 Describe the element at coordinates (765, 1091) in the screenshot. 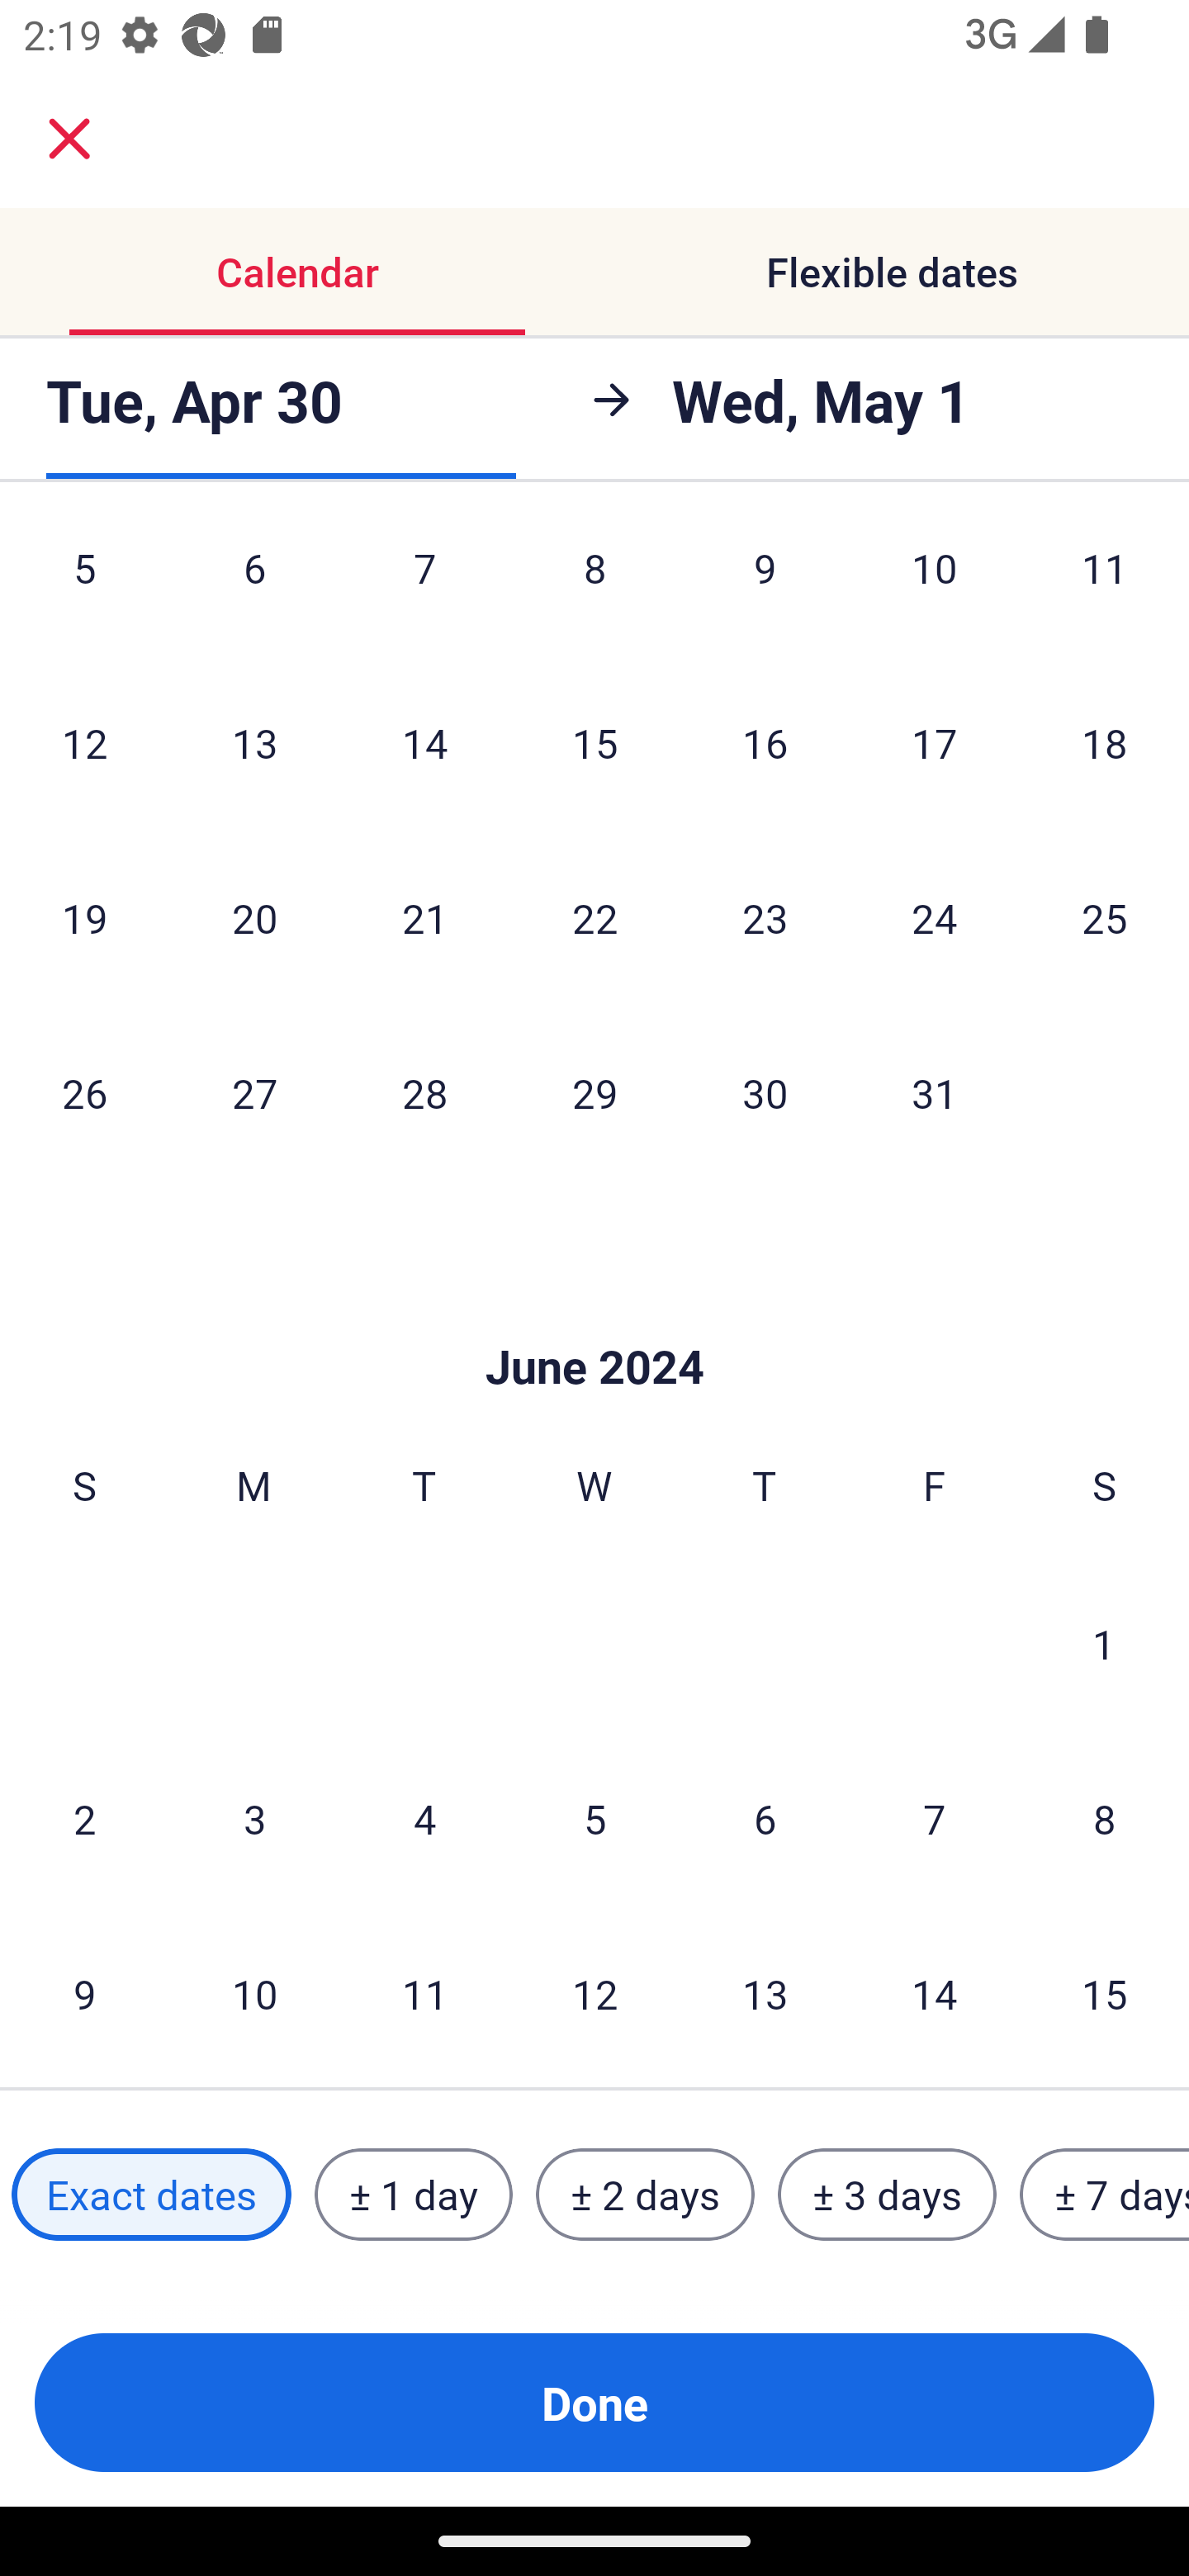

I see `30 Thursday, May 30, 2024` at that location.